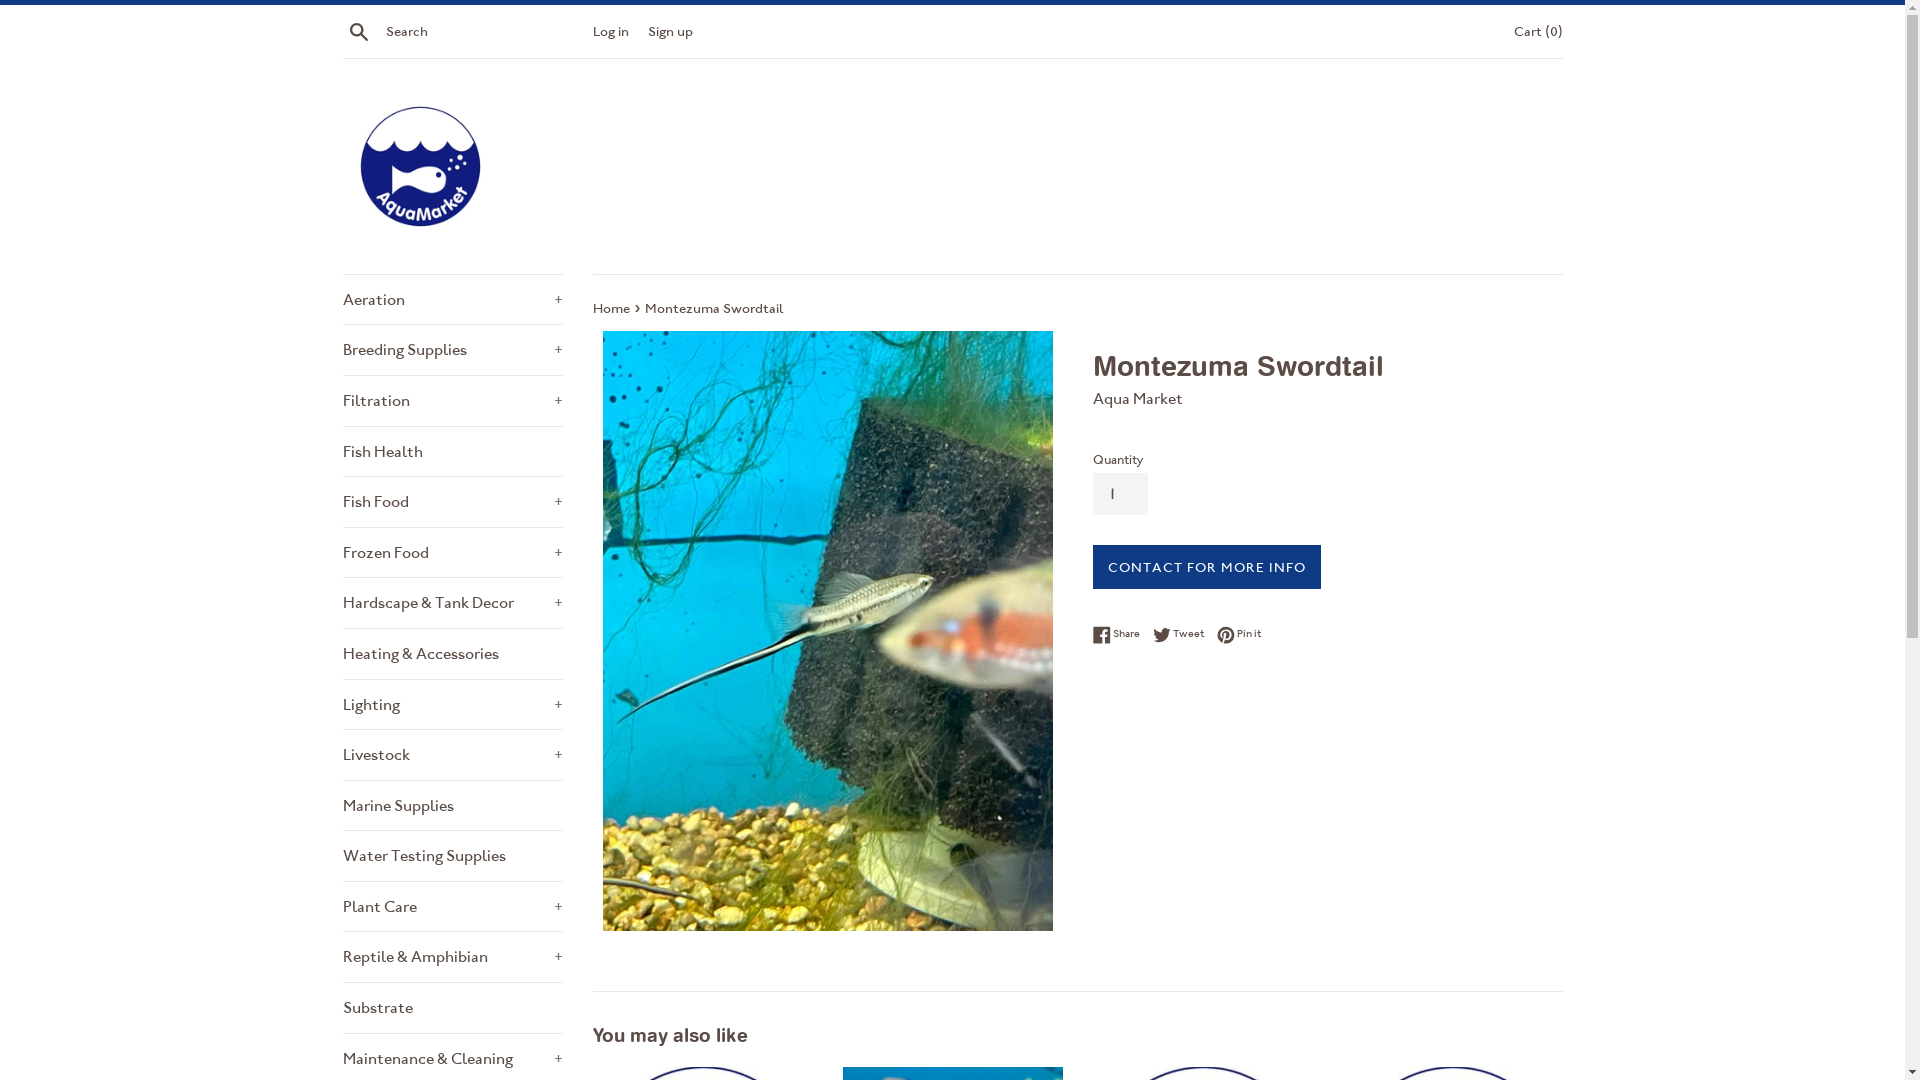 The image size is (1920, 1080). What do you see at coordinates (610, 30) in the screenshot?
I see `Log in` at bounding box center [610, 30].